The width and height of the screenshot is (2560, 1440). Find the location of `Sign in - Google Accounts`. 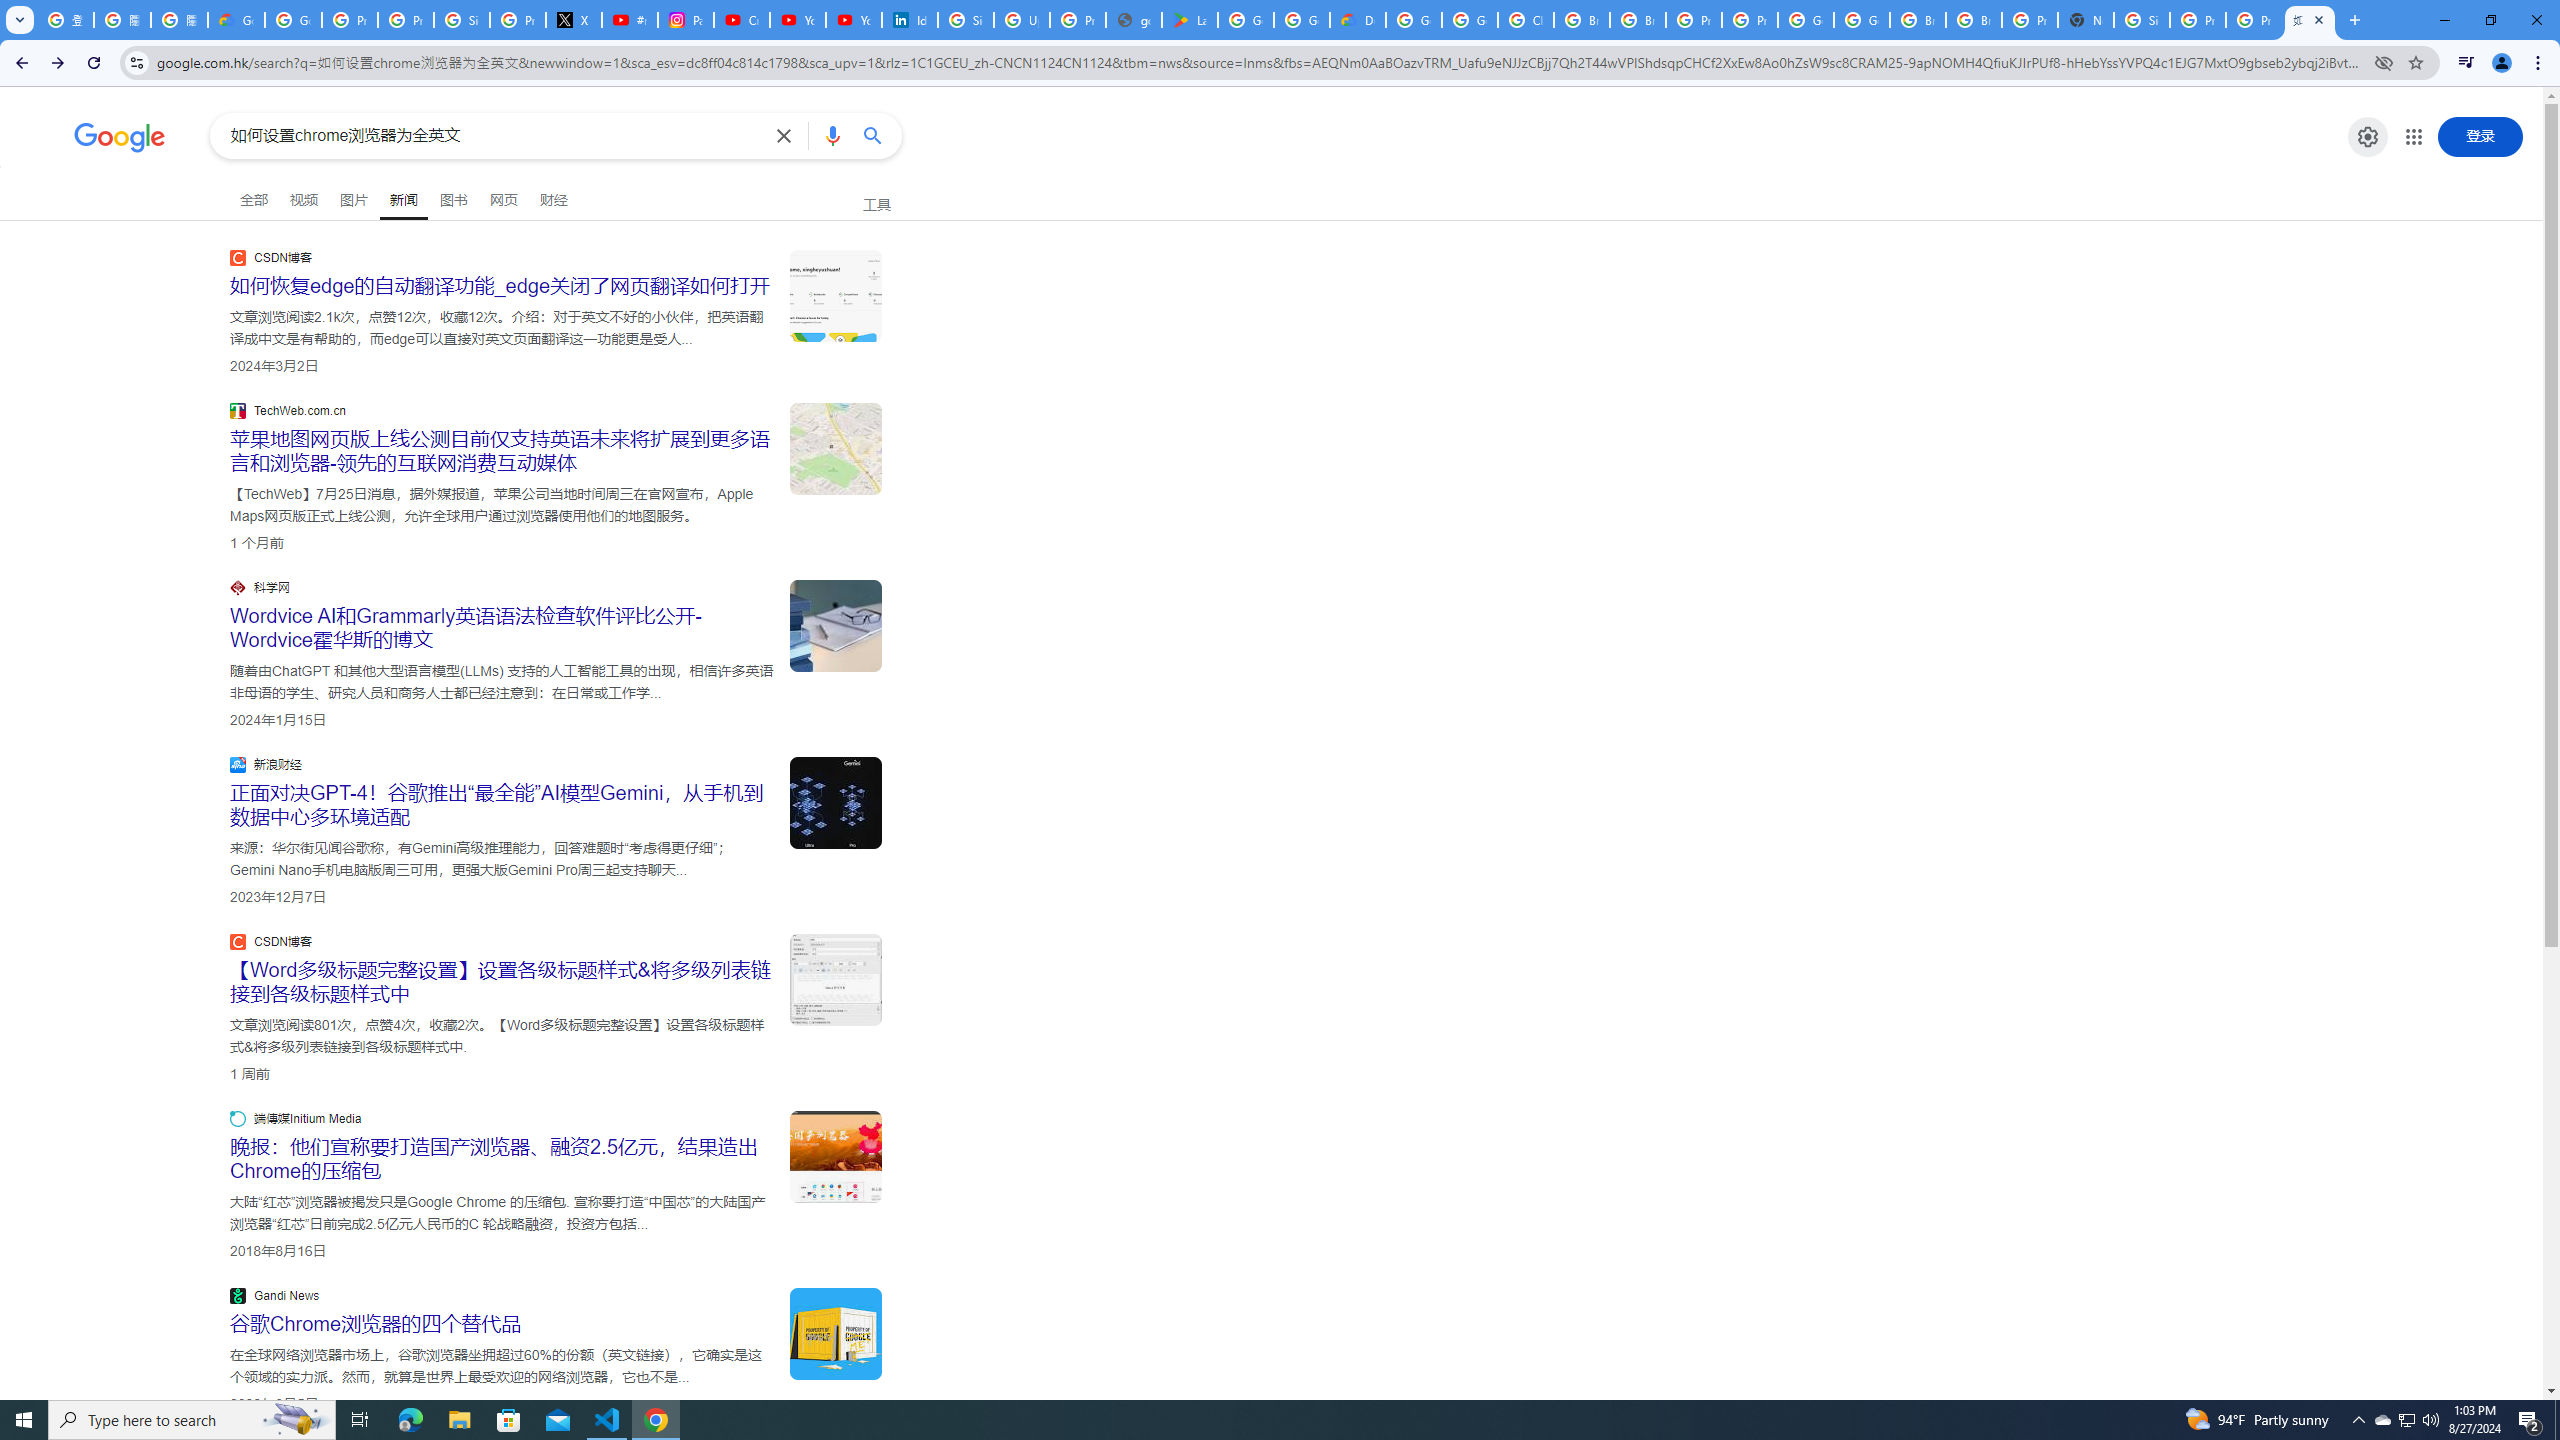

Sign in - Google Accounts is located at coordinates (2141, 20).